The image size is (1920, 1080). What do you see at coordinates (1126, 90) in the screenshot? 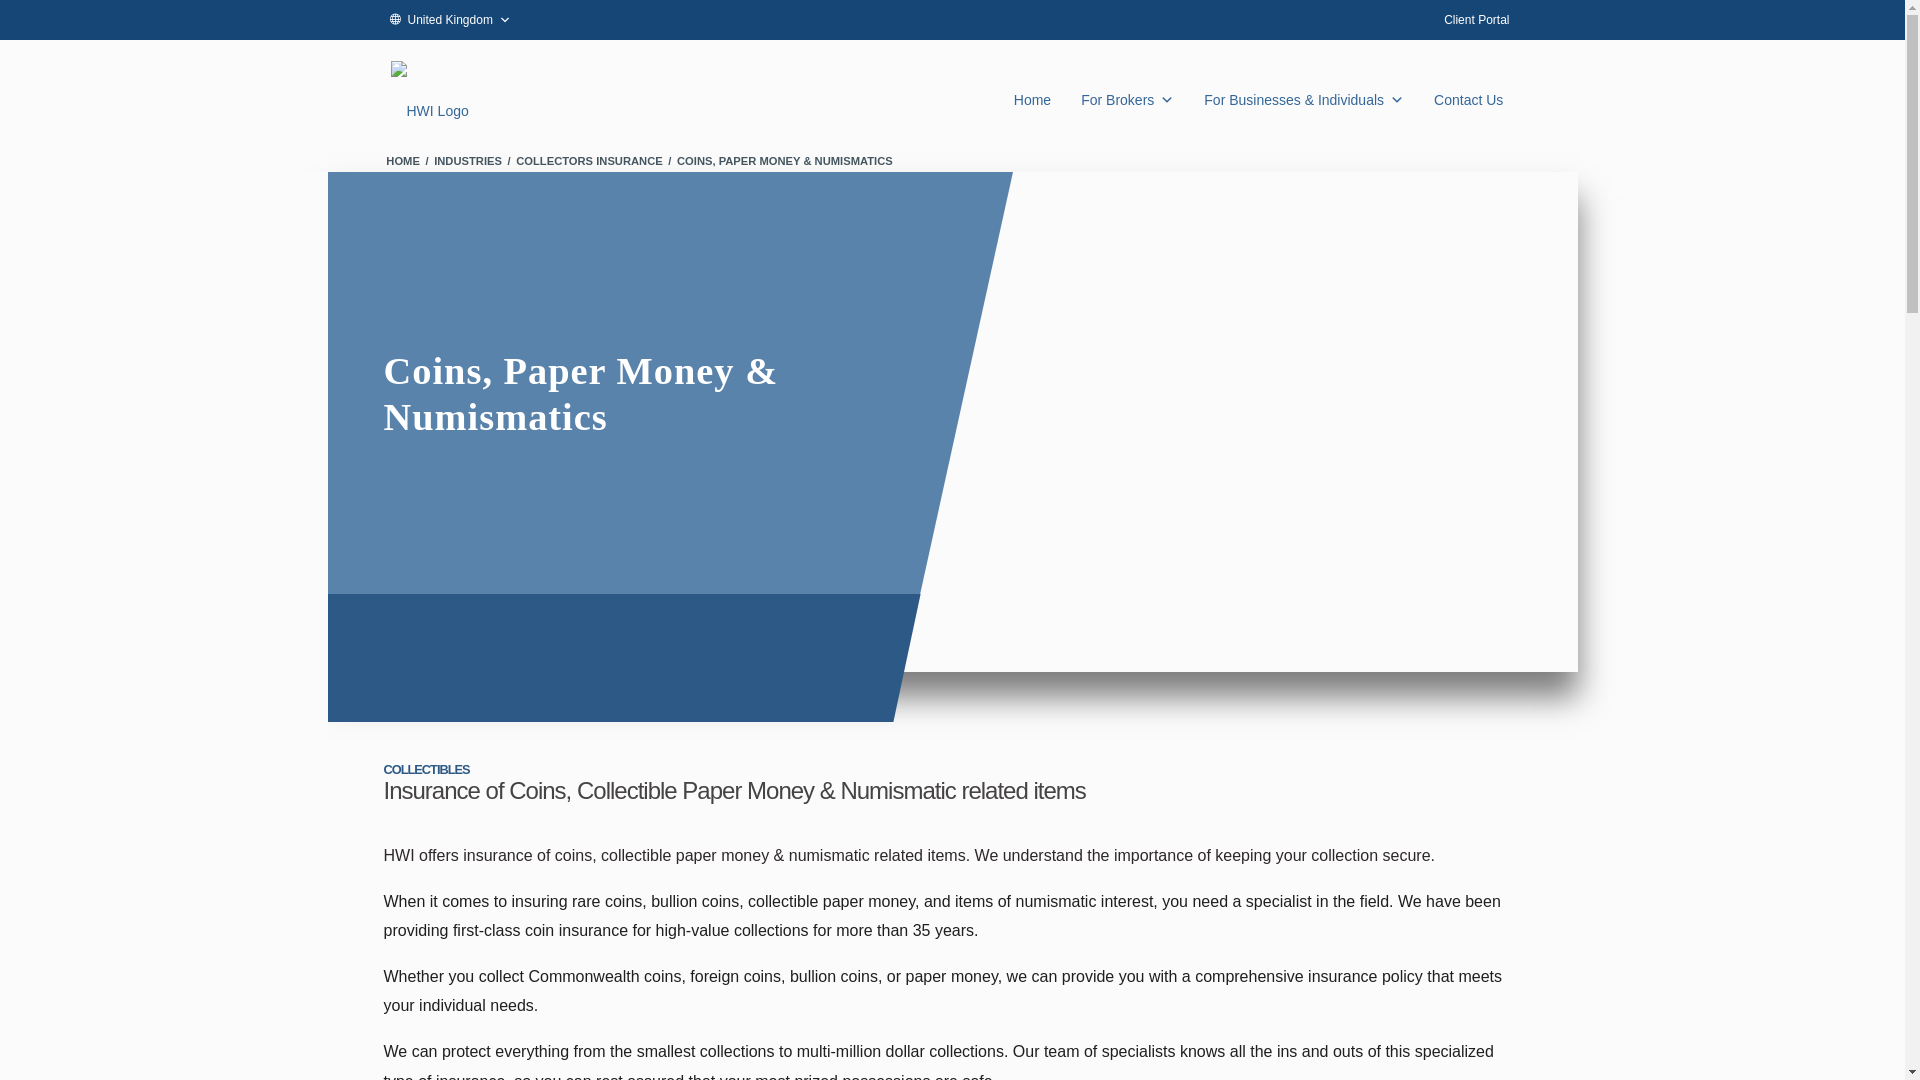
I see `For Brokers` at bounding box center [1126, 90].